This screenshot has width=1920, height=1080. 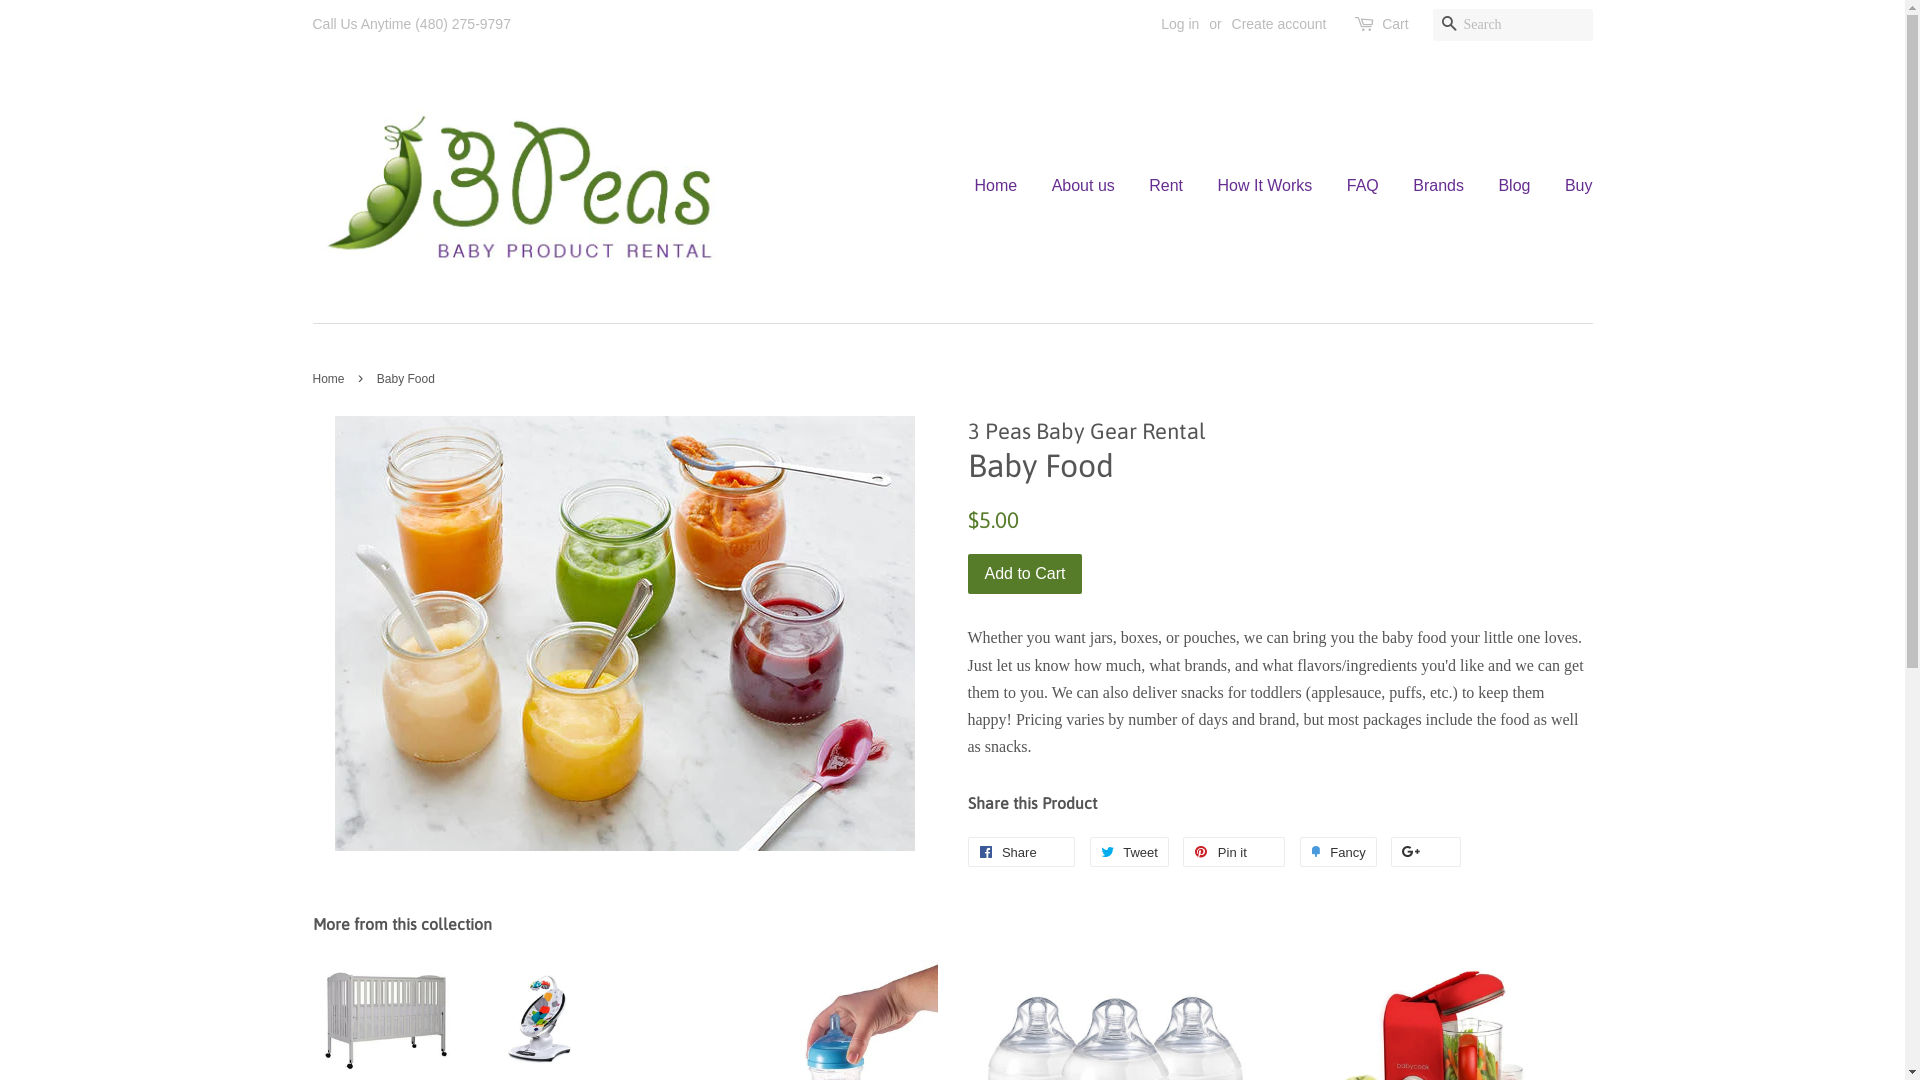 What do you see at coordinates (1264, 186) in the screenshot?
I see `How It Works` at bounding box center [1264, 186].